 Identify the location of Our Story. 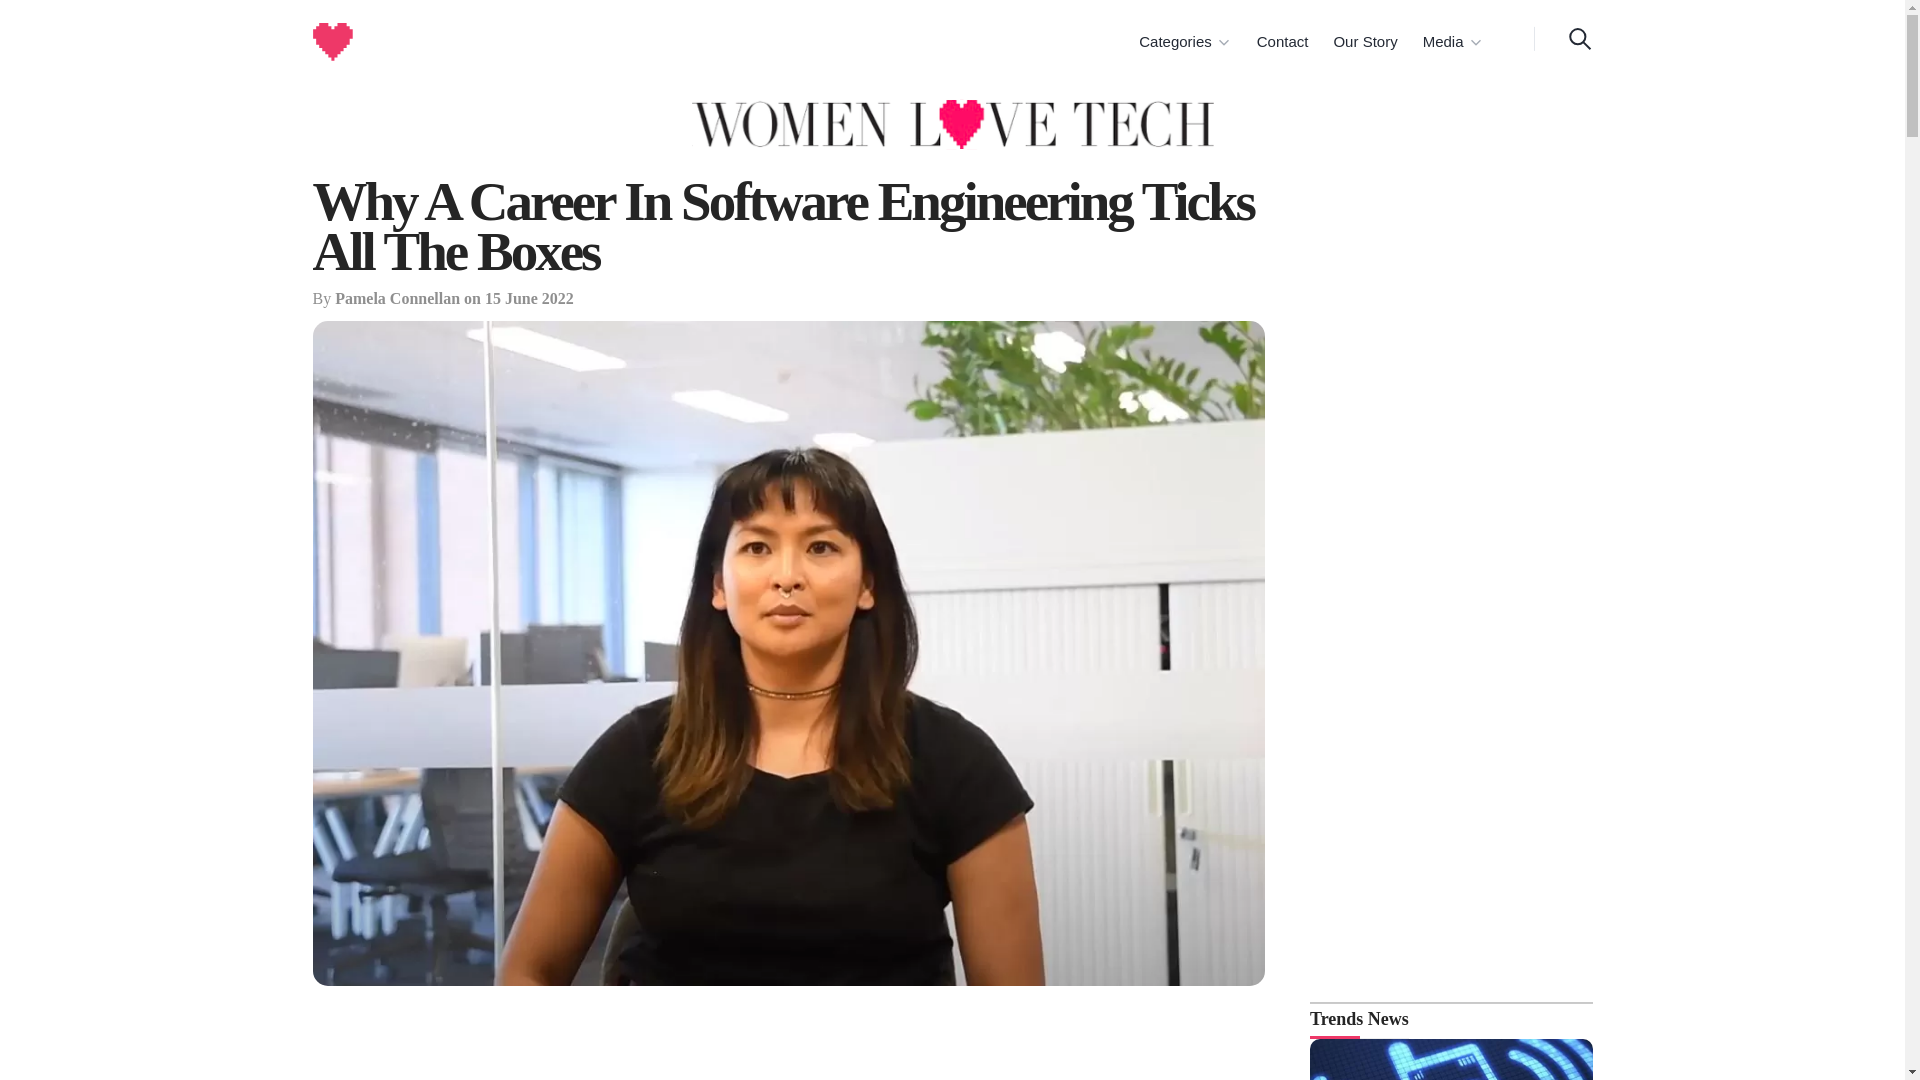
(1362, 42).